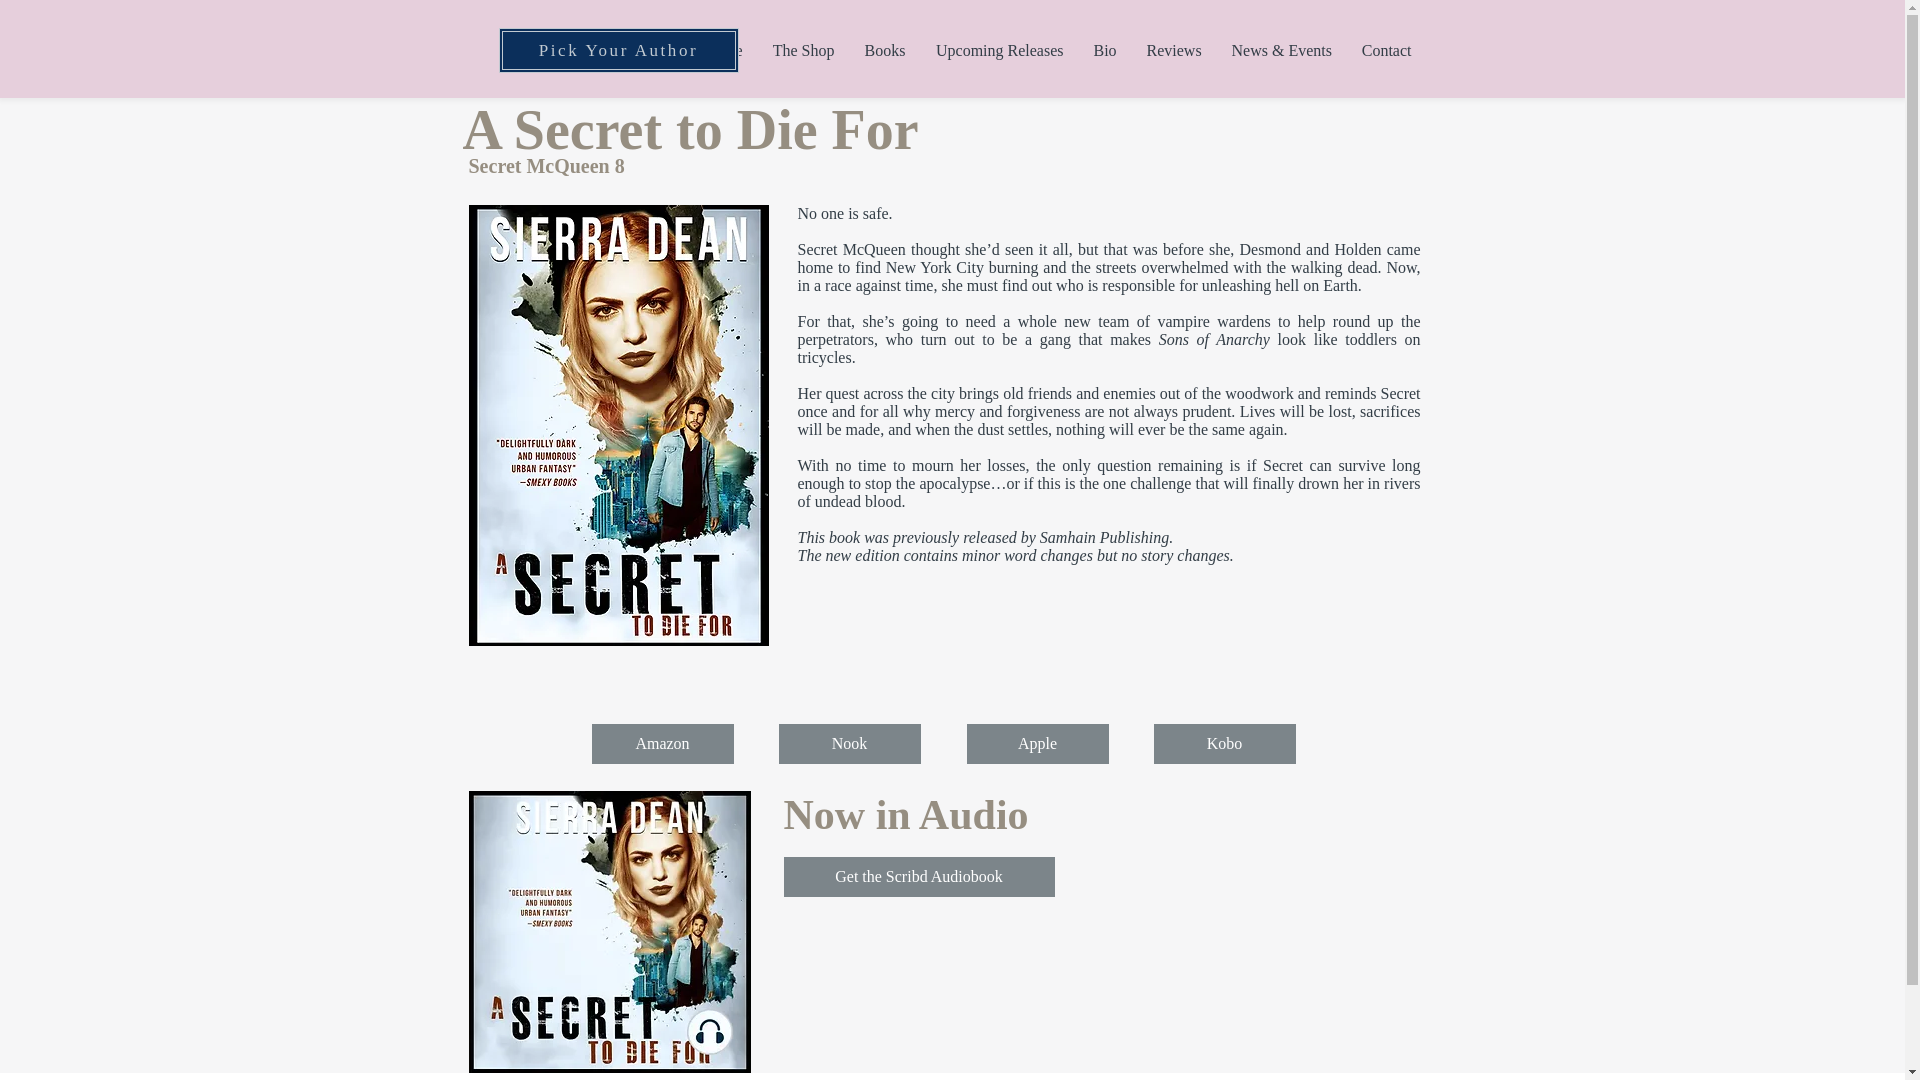 The width and height of the screenshot is (1920, 1080). What do you see at coordinates (609, 932) in the screenshot?
I see `1.png` at bounding box center [609, 932].